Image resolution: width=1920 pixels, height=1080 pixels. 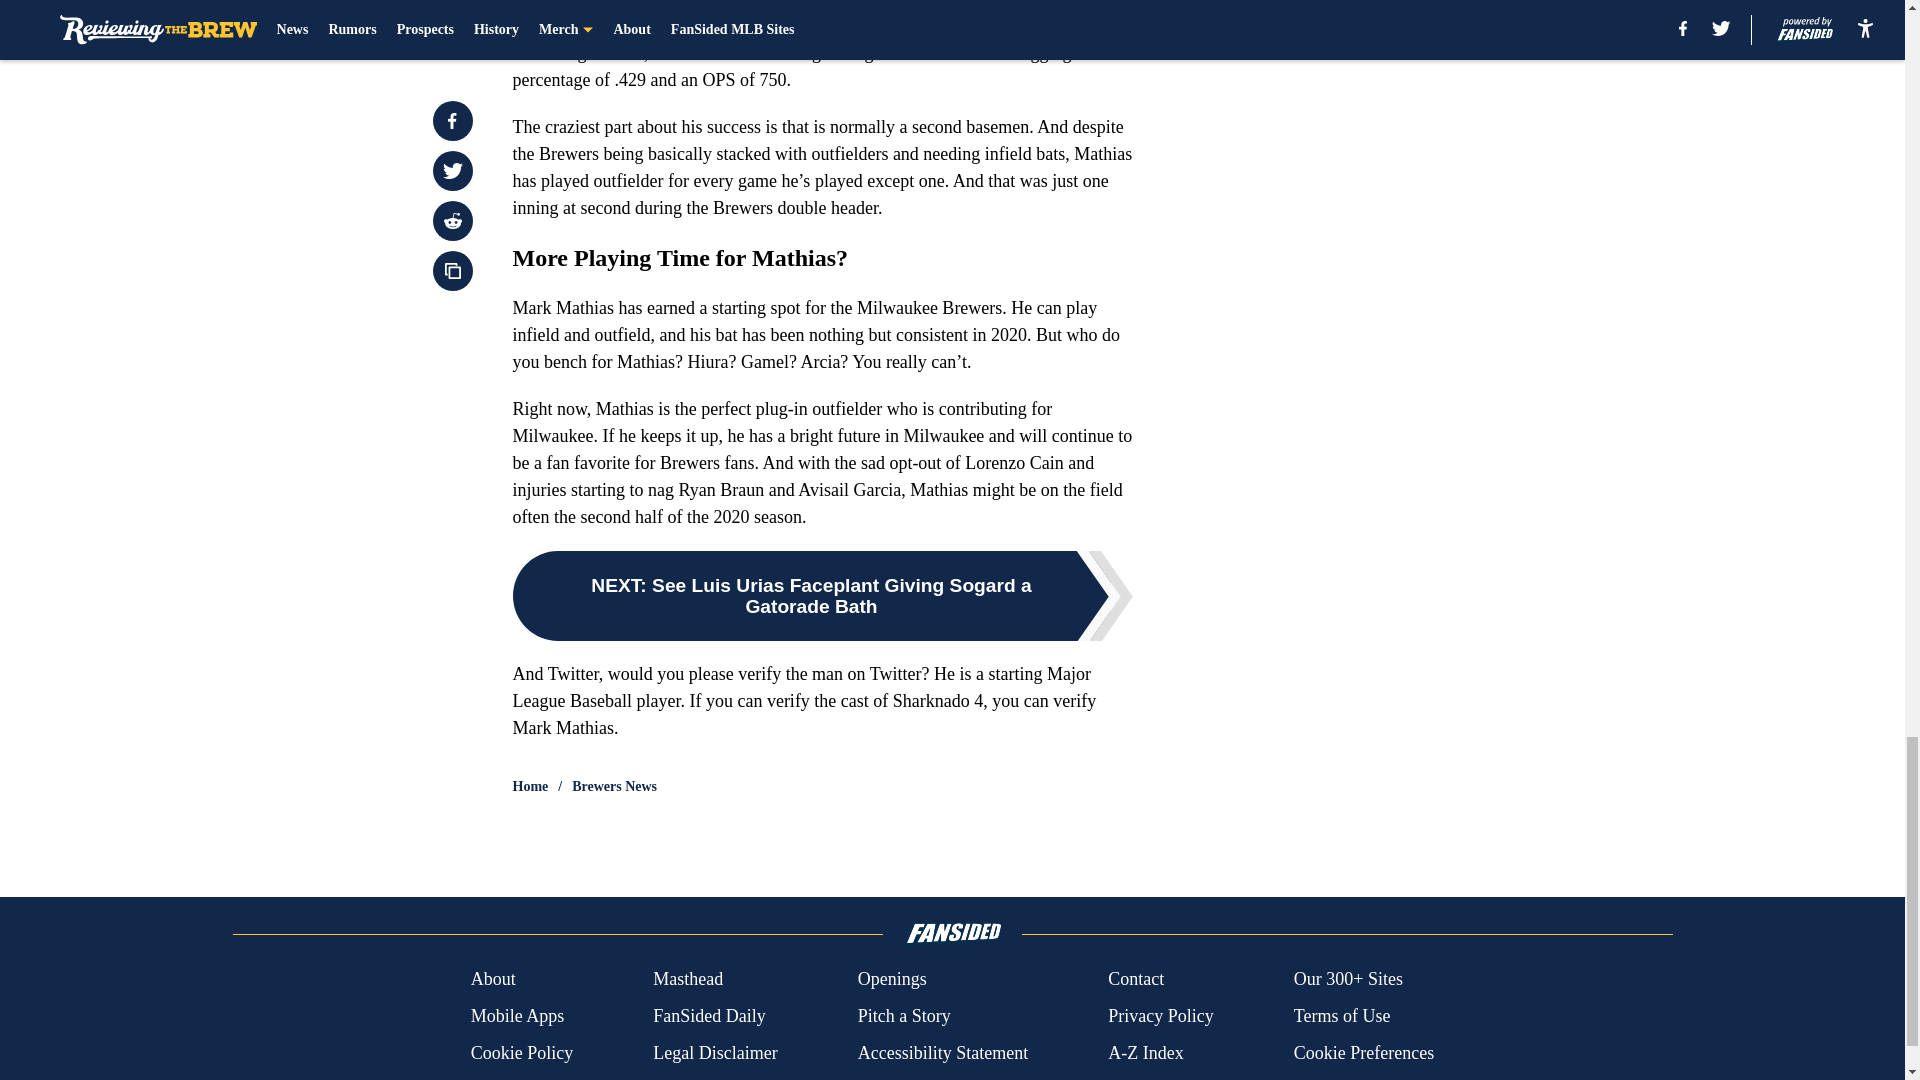 I want to click on Pitch a Story, so click(x=904, y=1016).